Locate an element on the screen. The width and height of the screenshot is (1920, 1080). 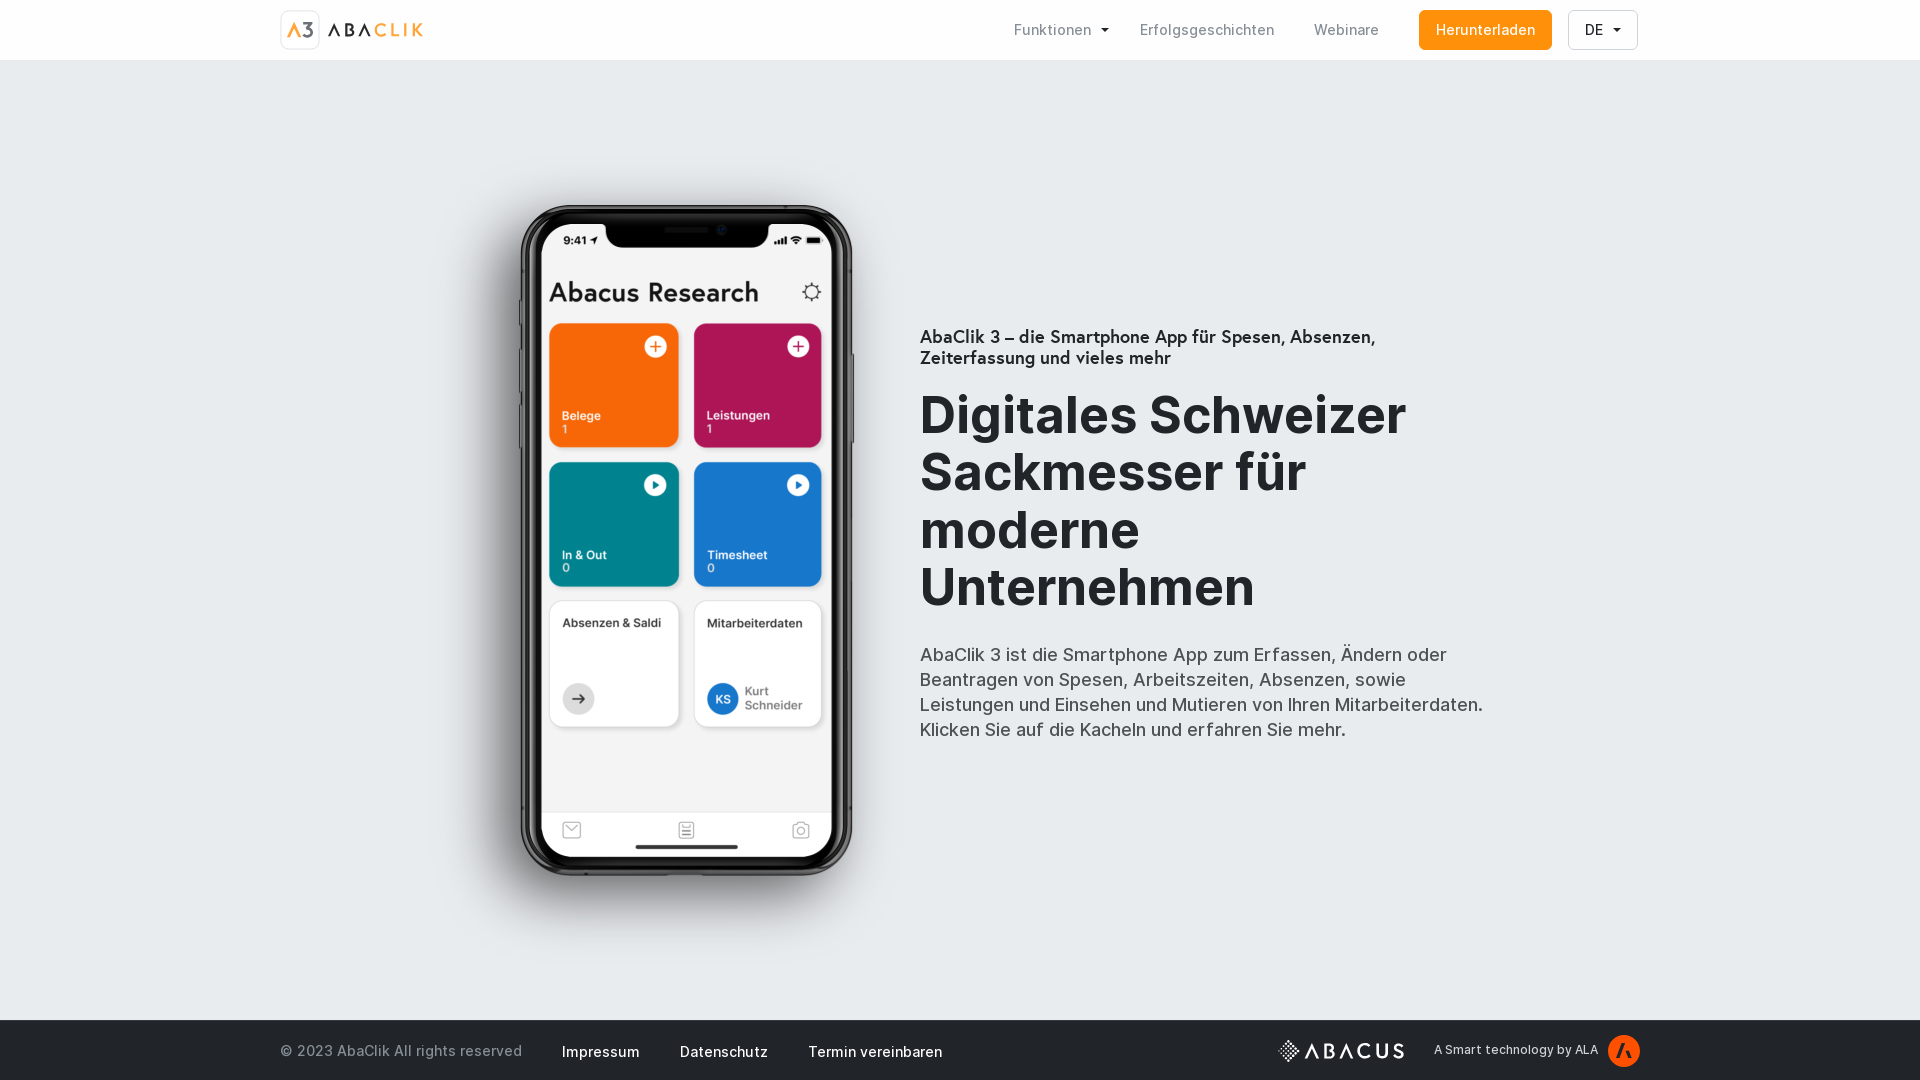
Webinare is located at coordinates (1346, 30).